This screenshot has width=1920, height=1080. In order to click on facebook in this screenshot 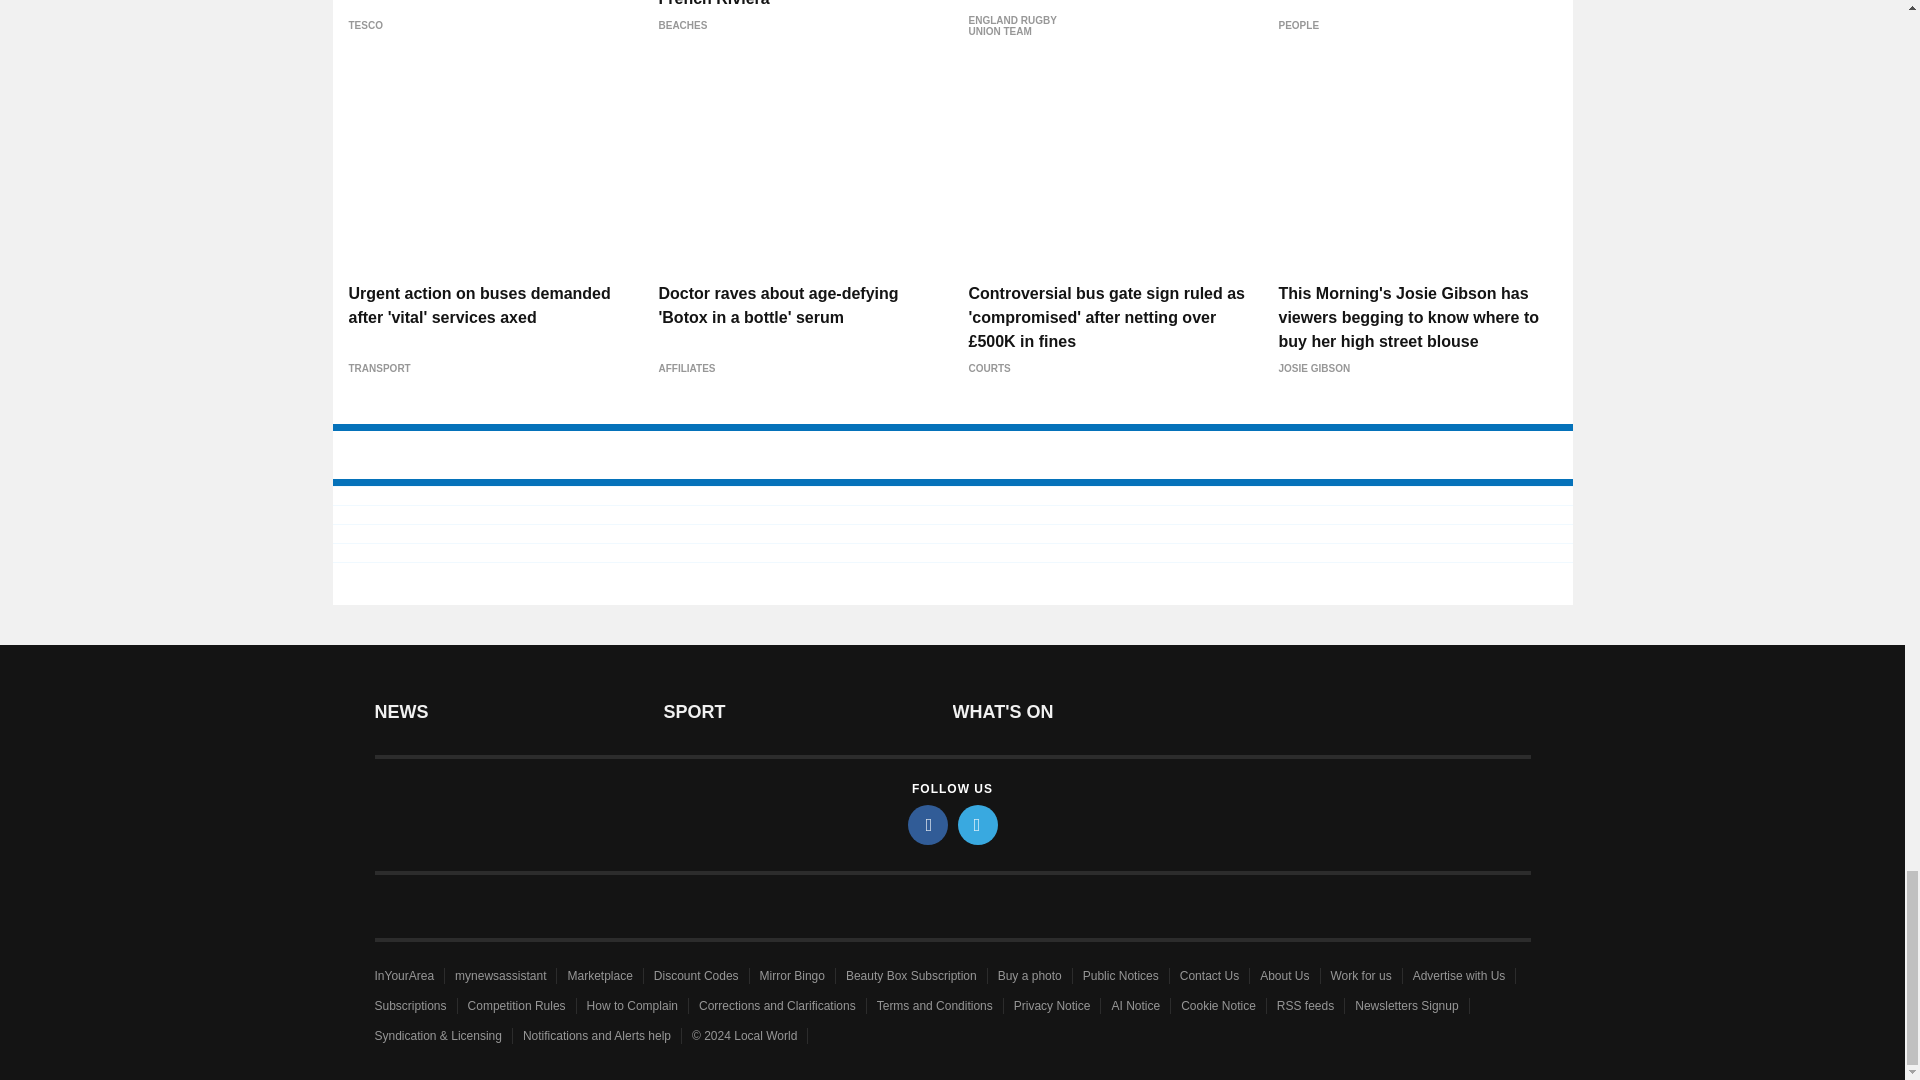, I will do `click(928, 824)`.